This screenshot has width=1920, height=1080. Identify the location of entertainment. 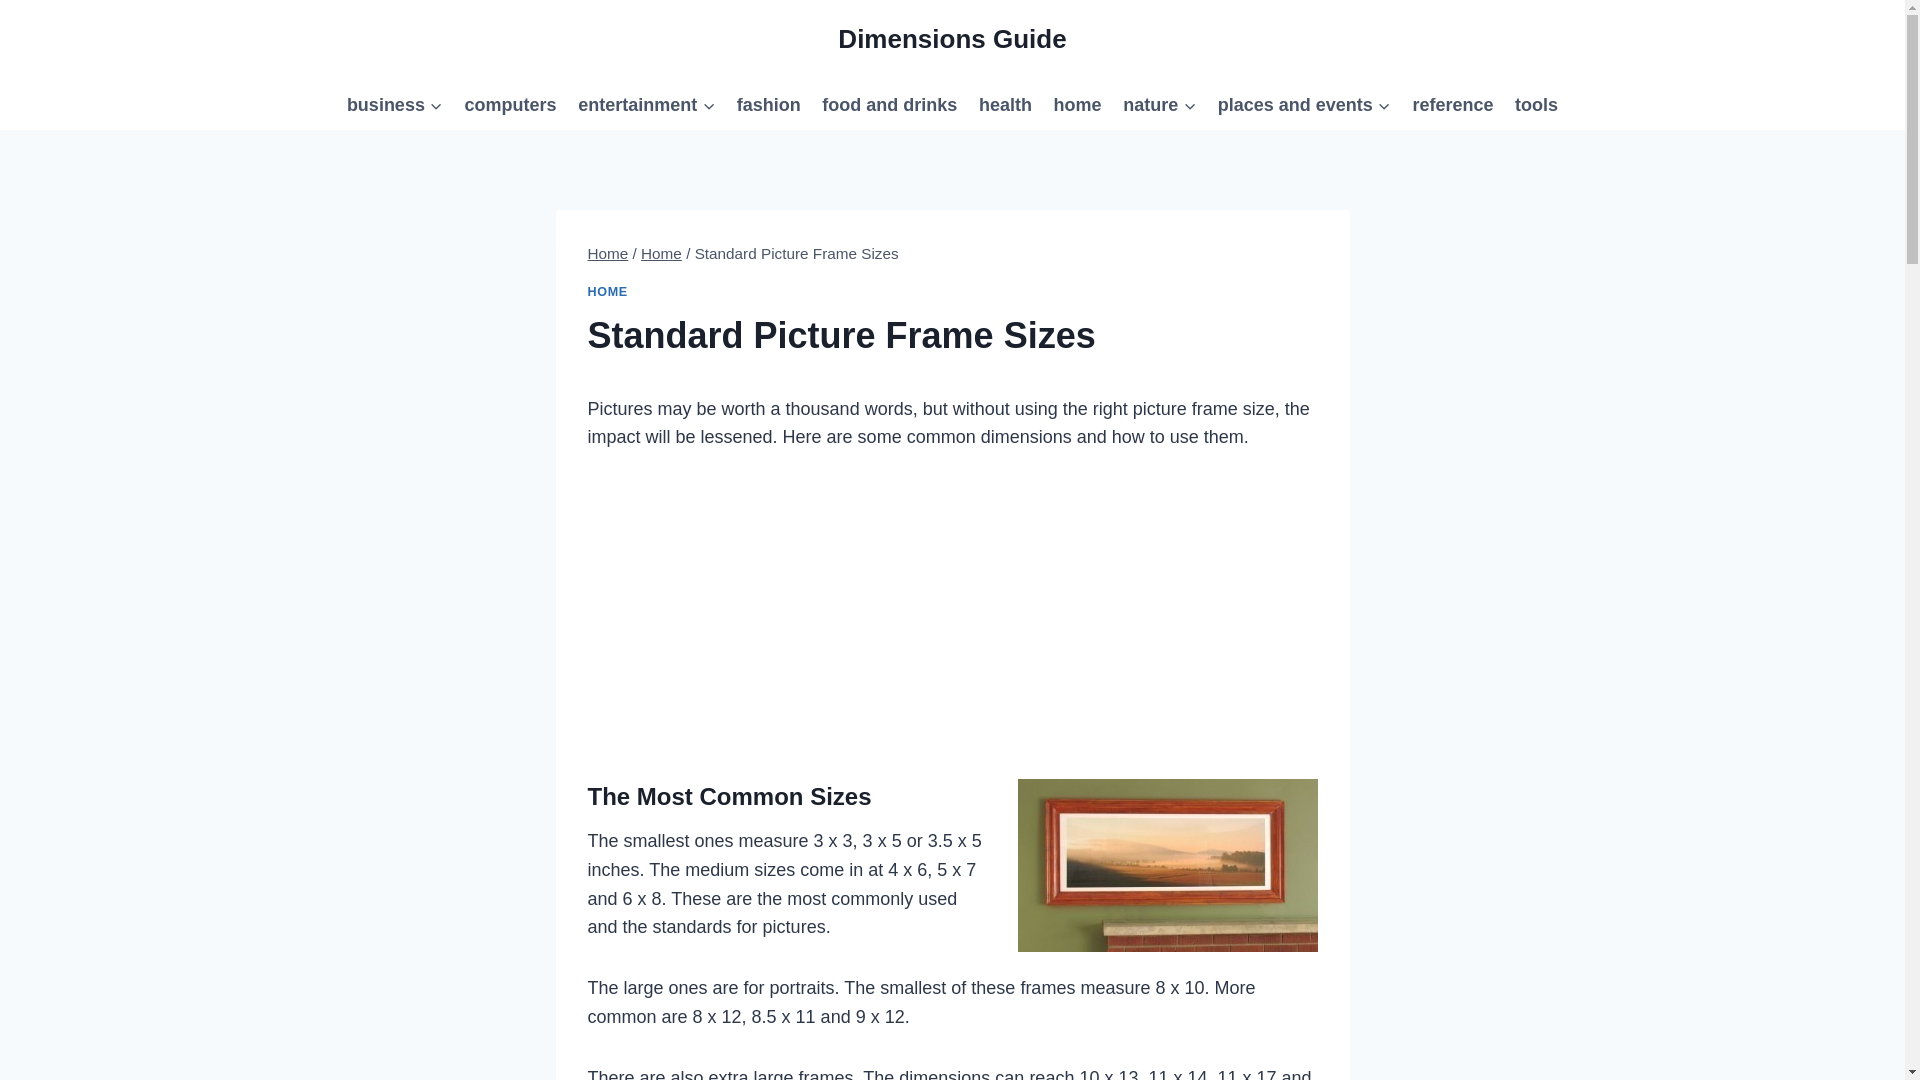
(646, 104).